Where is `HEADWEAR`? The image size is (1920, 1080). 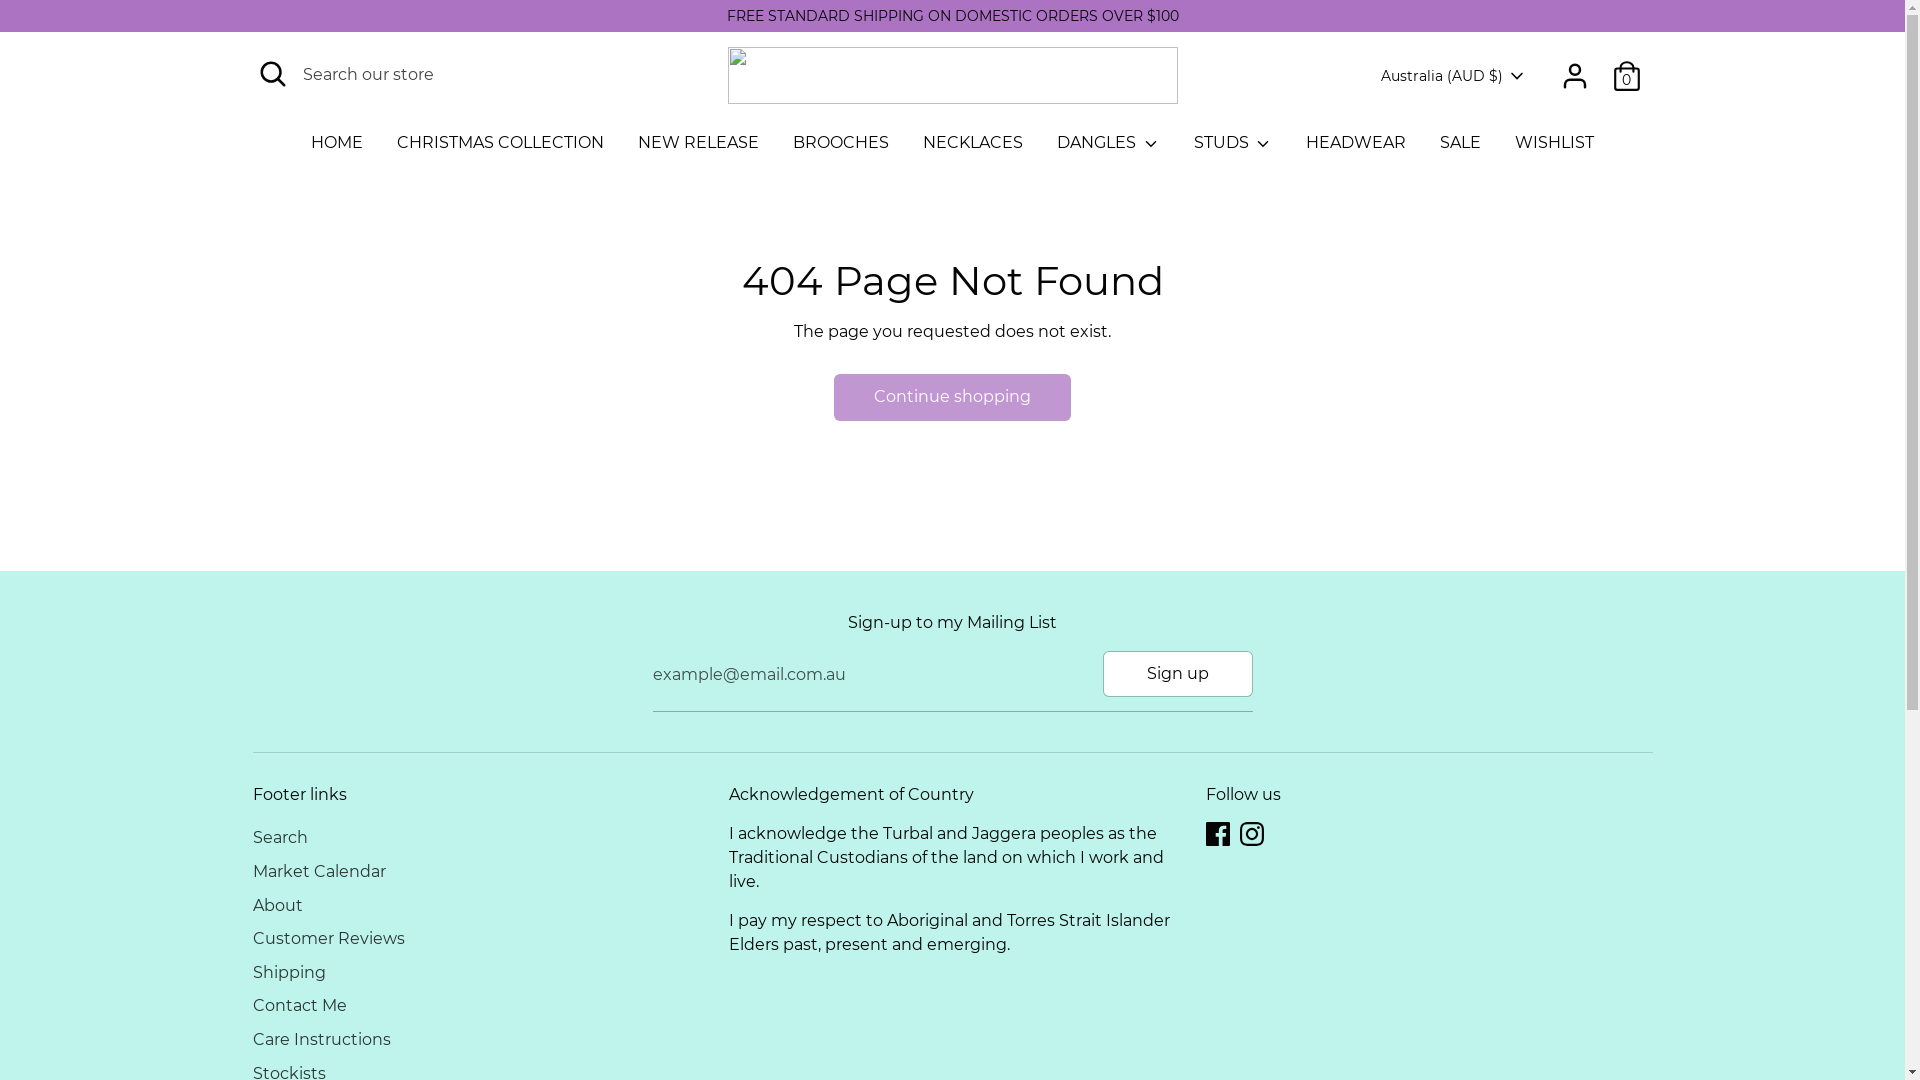 HEADWEAR is located at coordinates (1356, 149).